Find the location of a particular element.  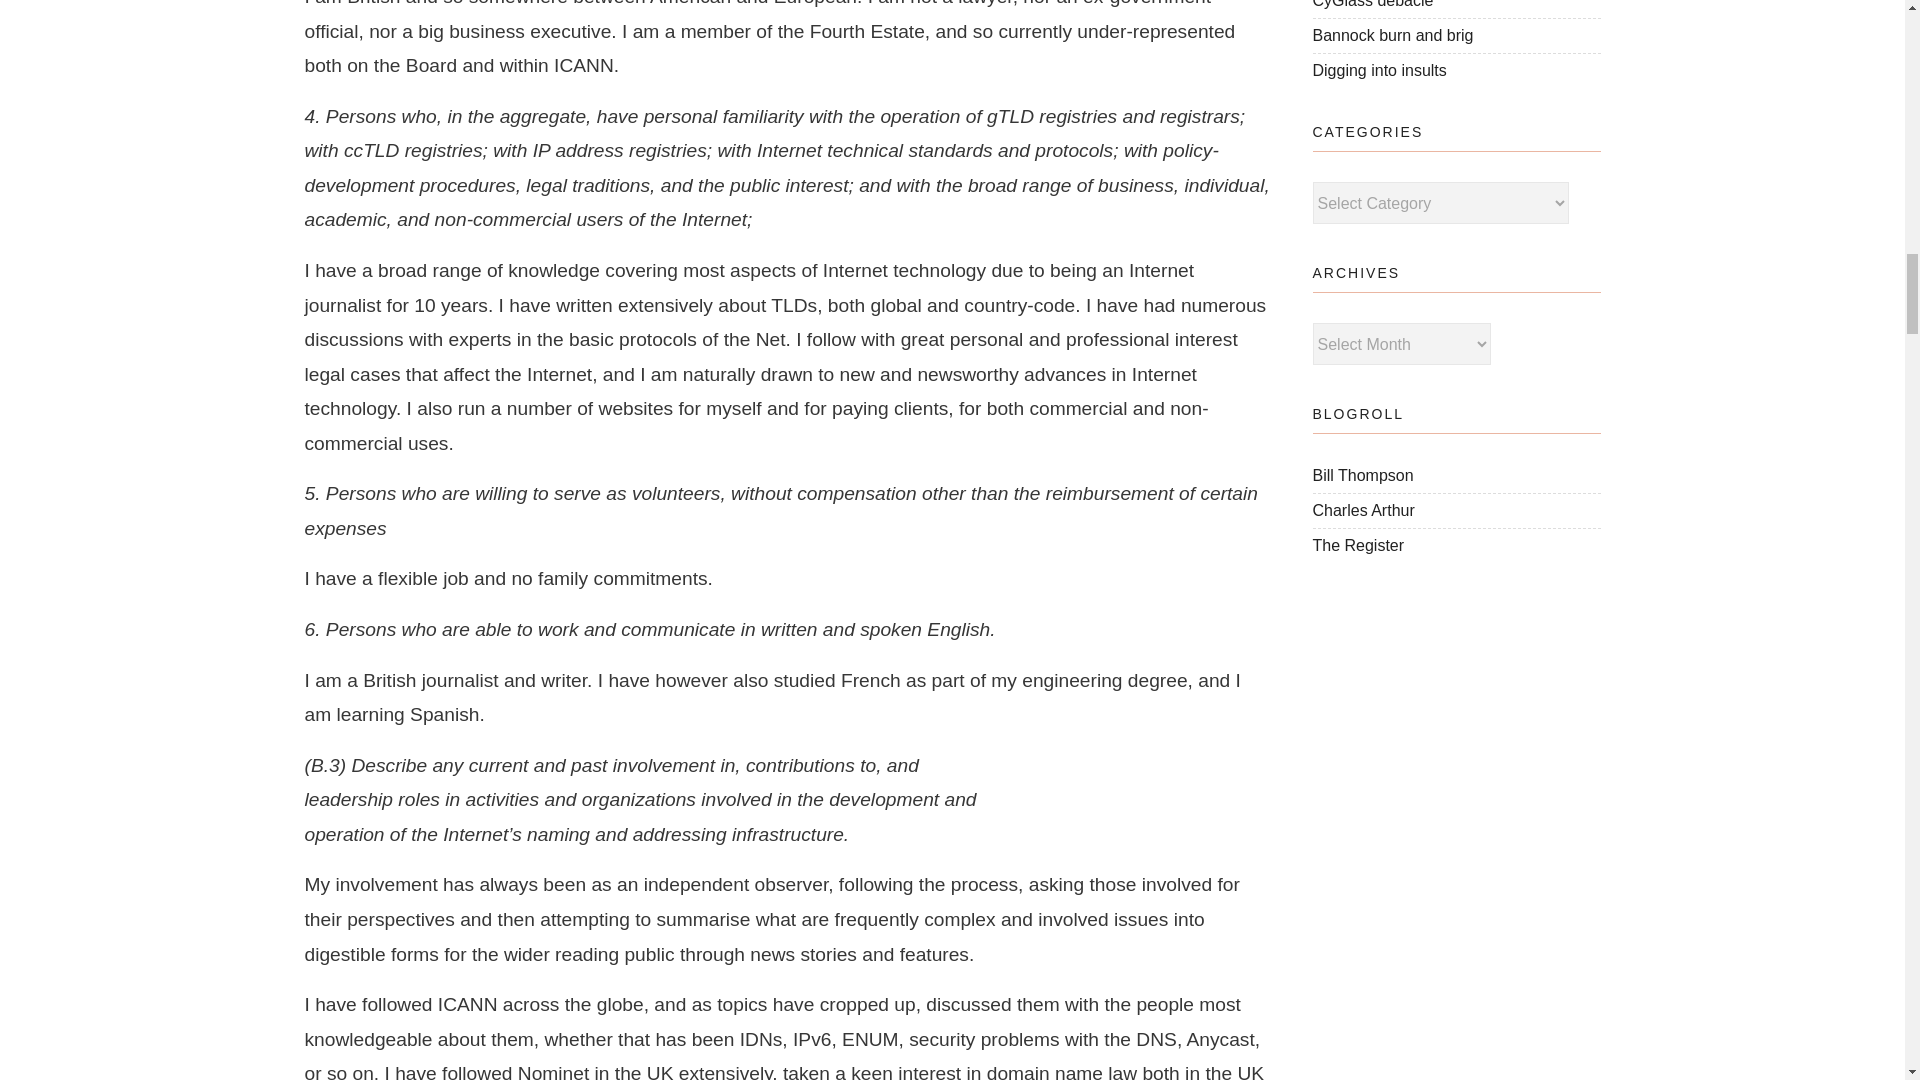

IT news is located at coordinates (1357, 545).